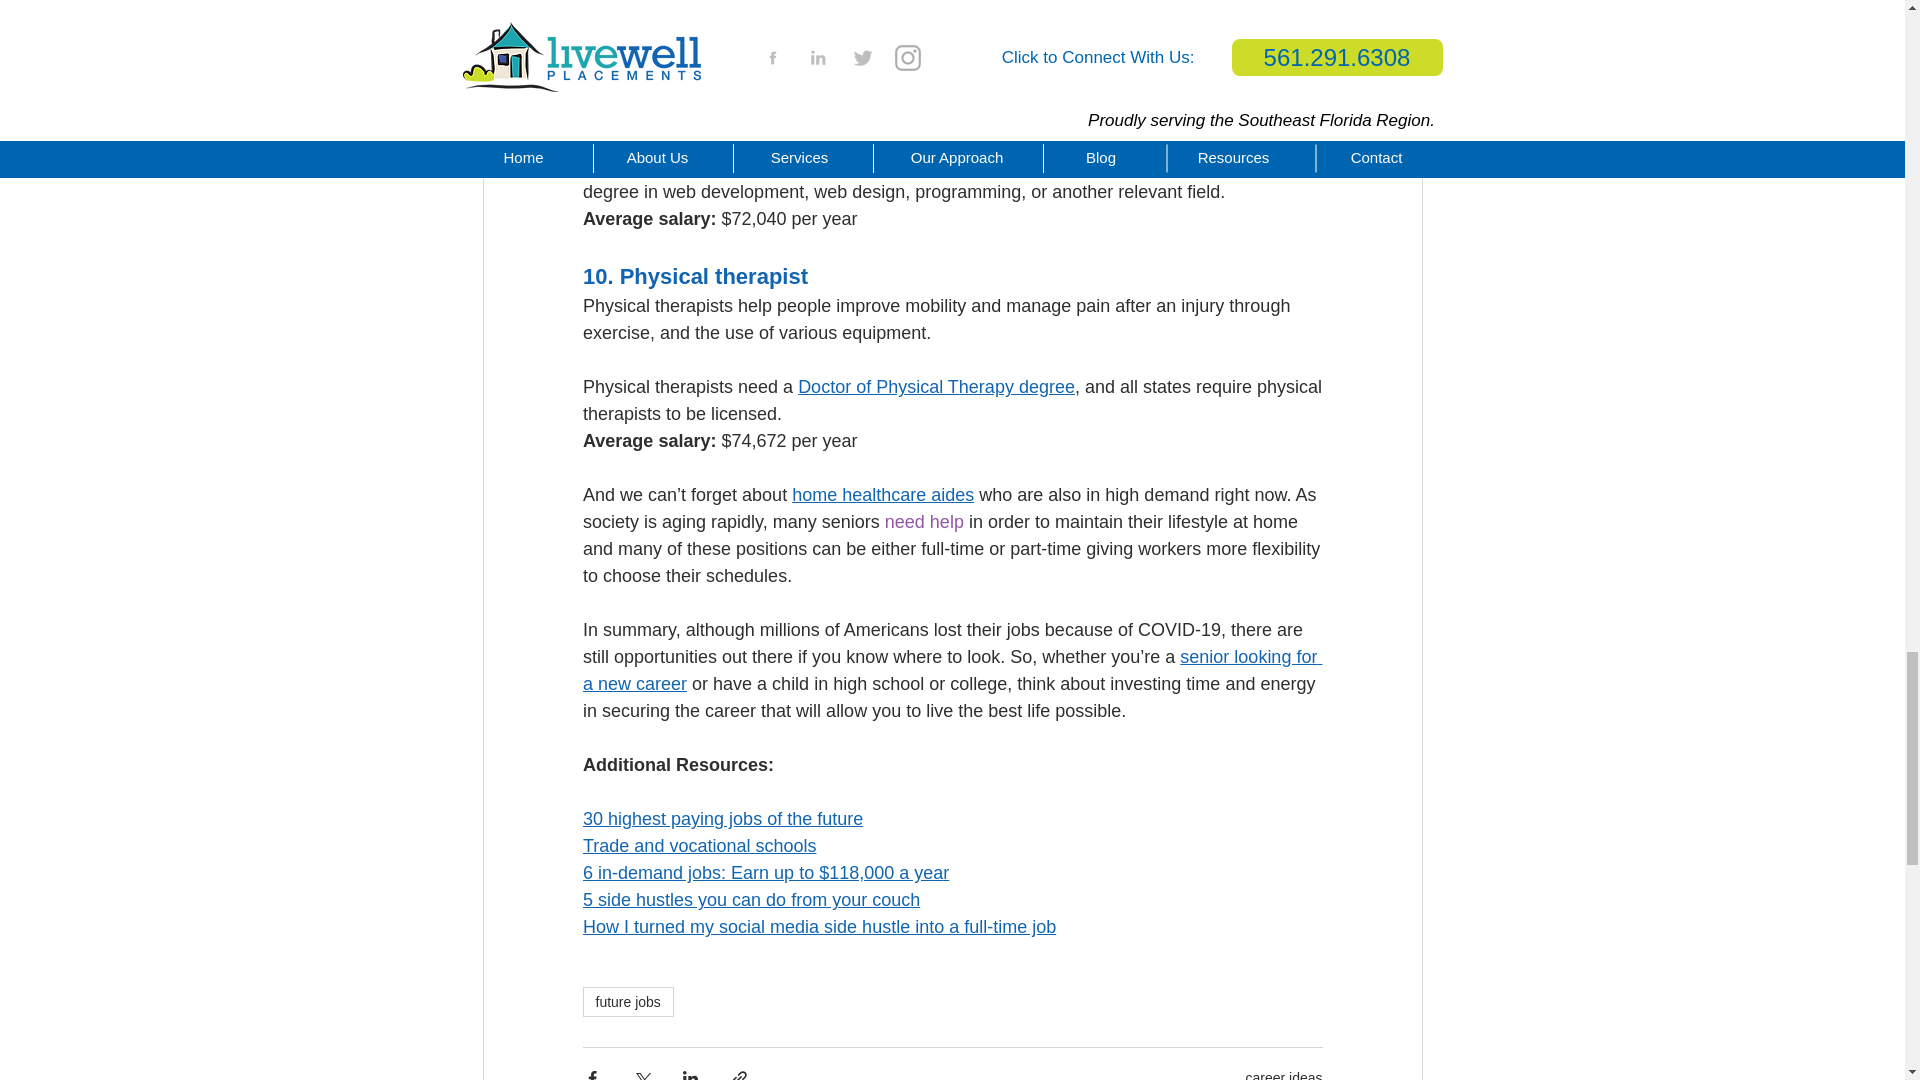 The height and width of the screenshot is (1080, 1920). What do you see at coordinates (722, 818) in the screenshot?
I see `30 highest paying jobs of the future` at bounding box center [722, 818].